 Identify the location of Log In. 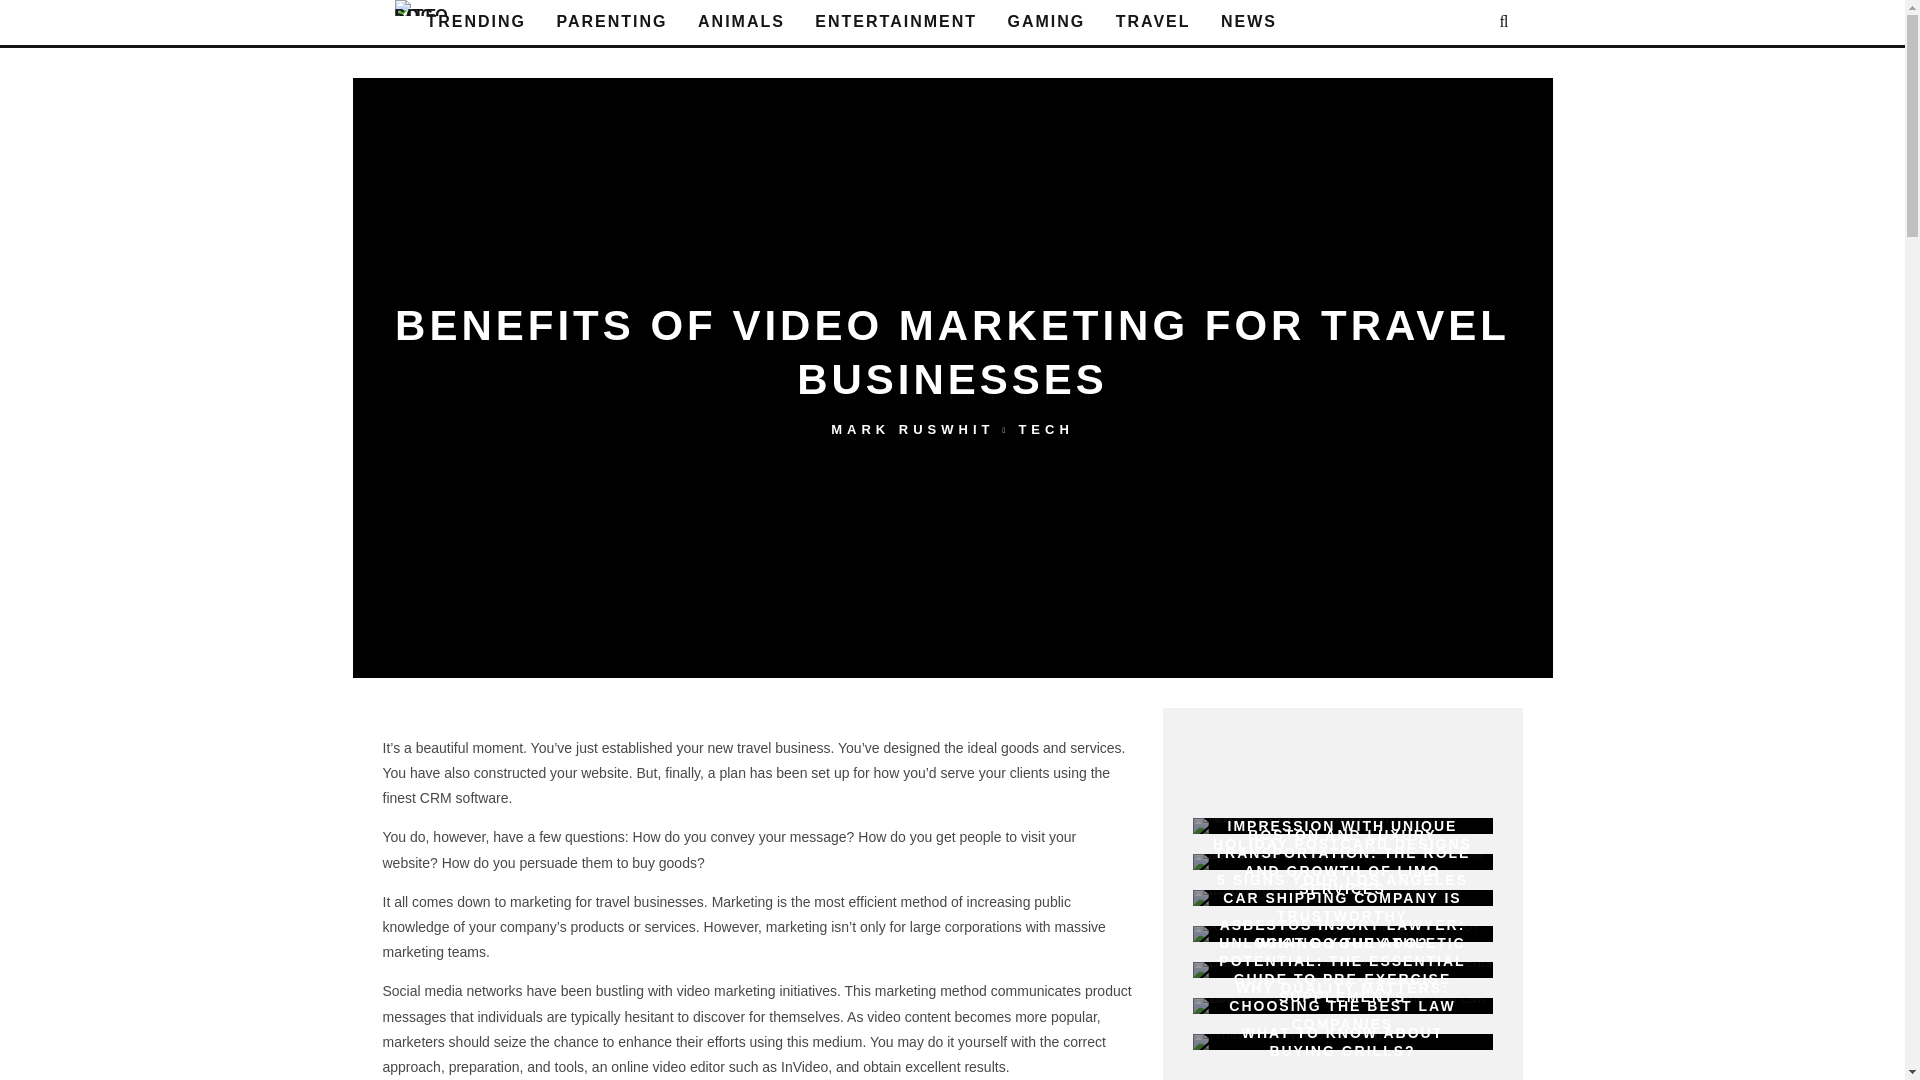
(952, 540).